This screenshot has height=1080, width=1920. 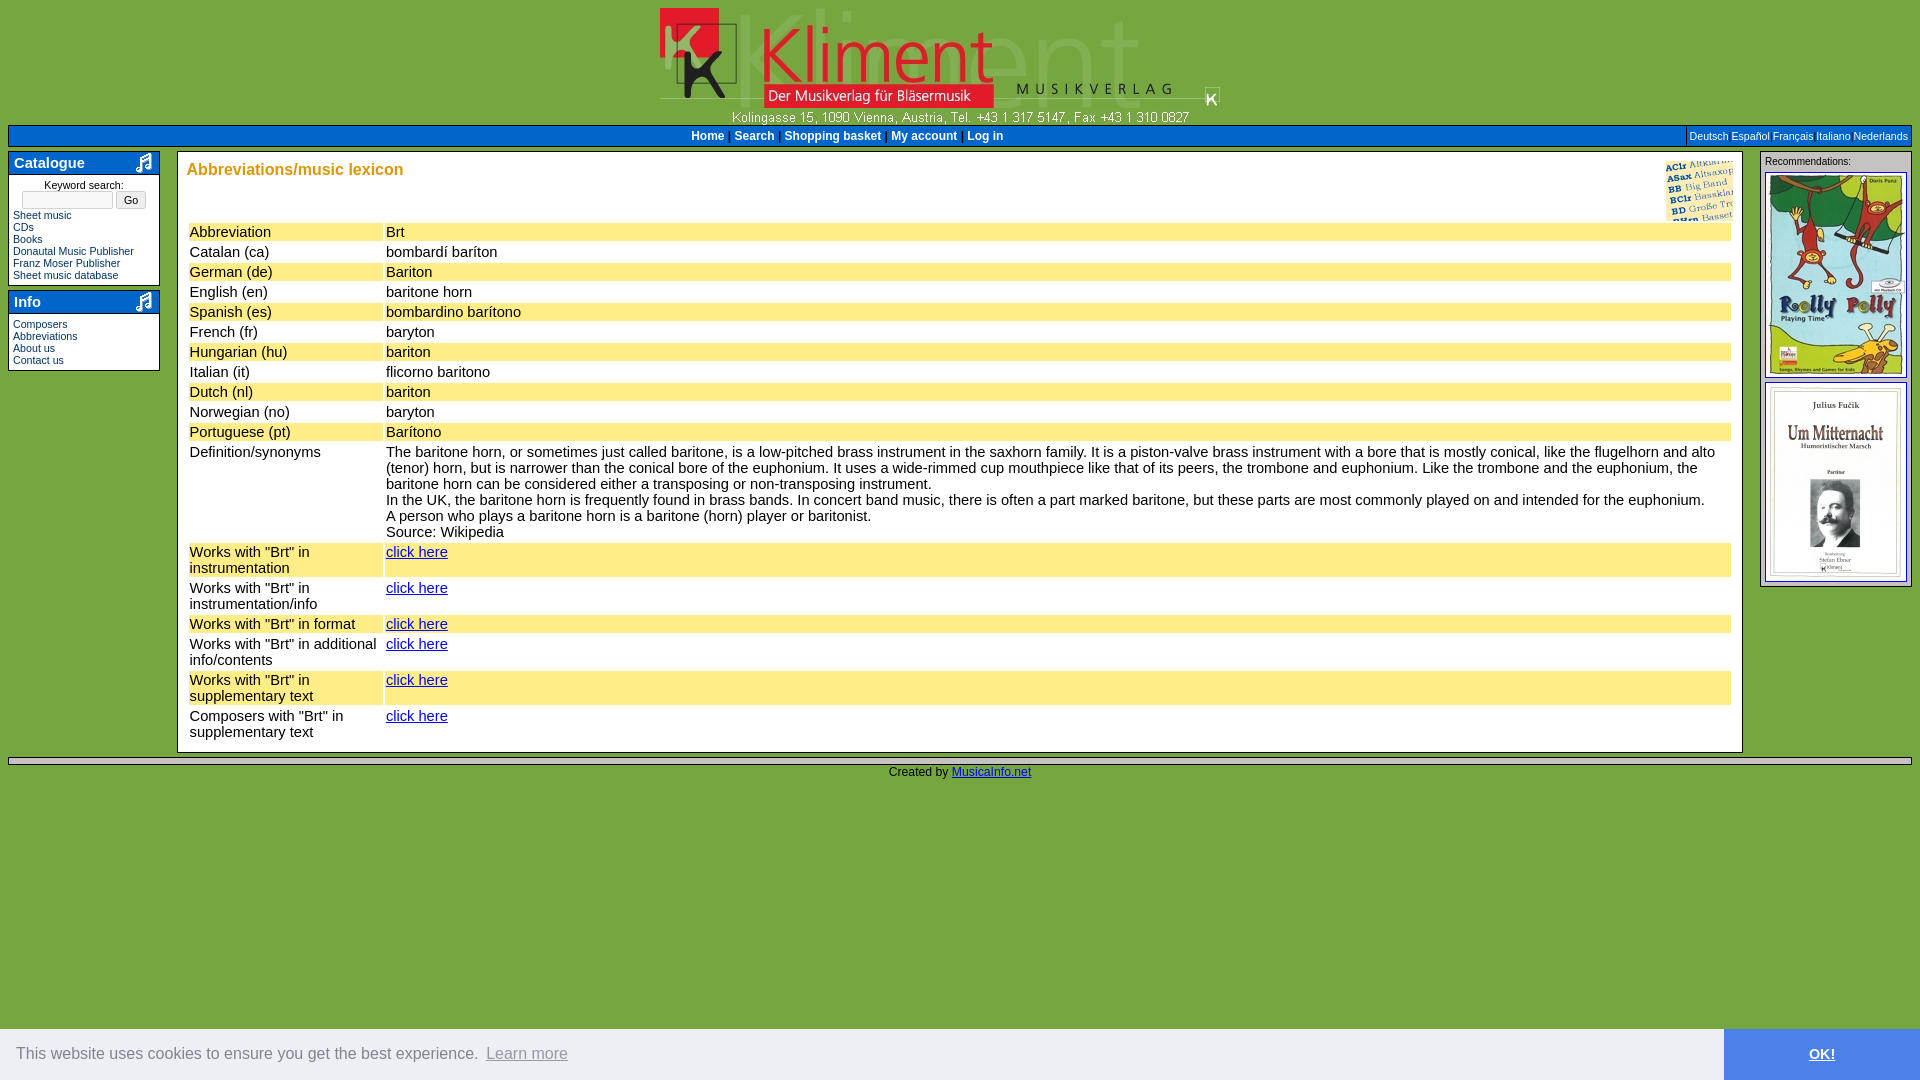 What do you see at coordinates (40, 324) in the screenshot?
I see `Composers` at bounding box center [40, 324].